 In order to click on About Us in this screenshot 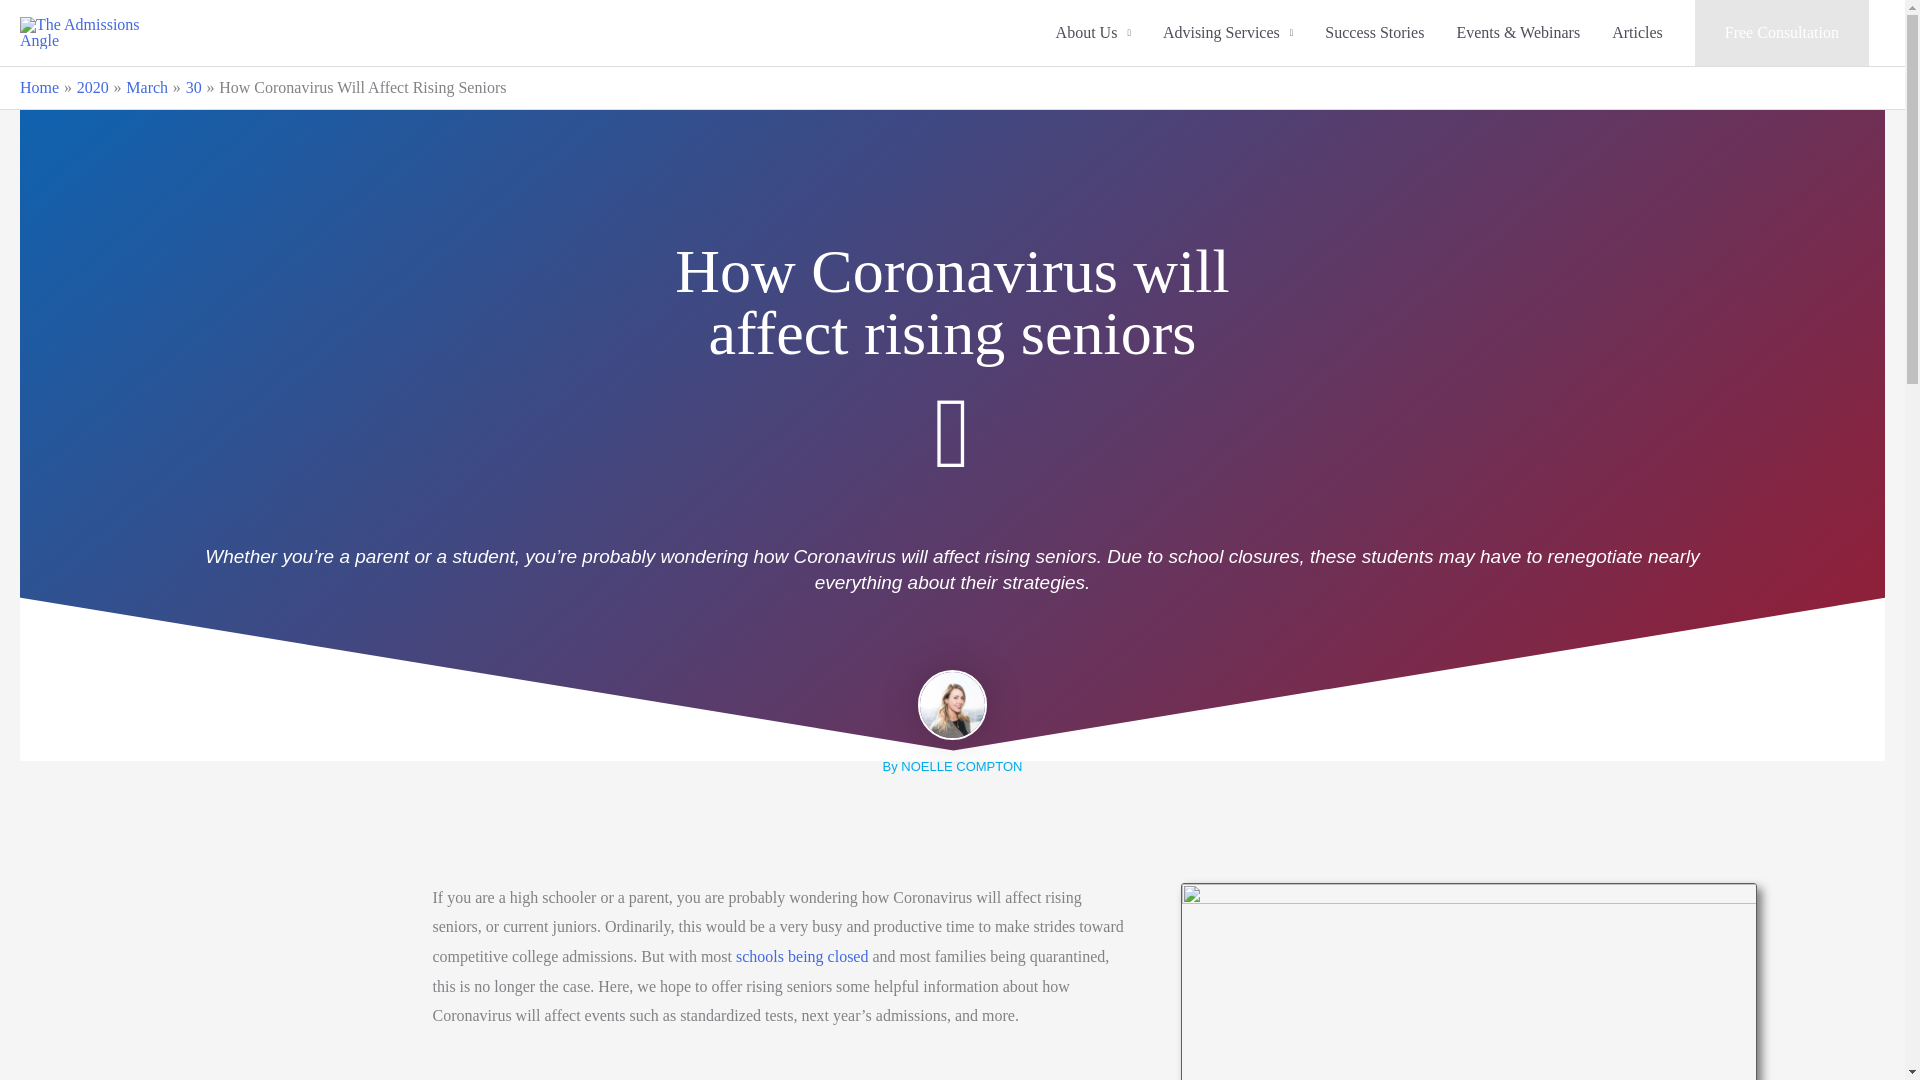, I will do `click(1093, 32)`.